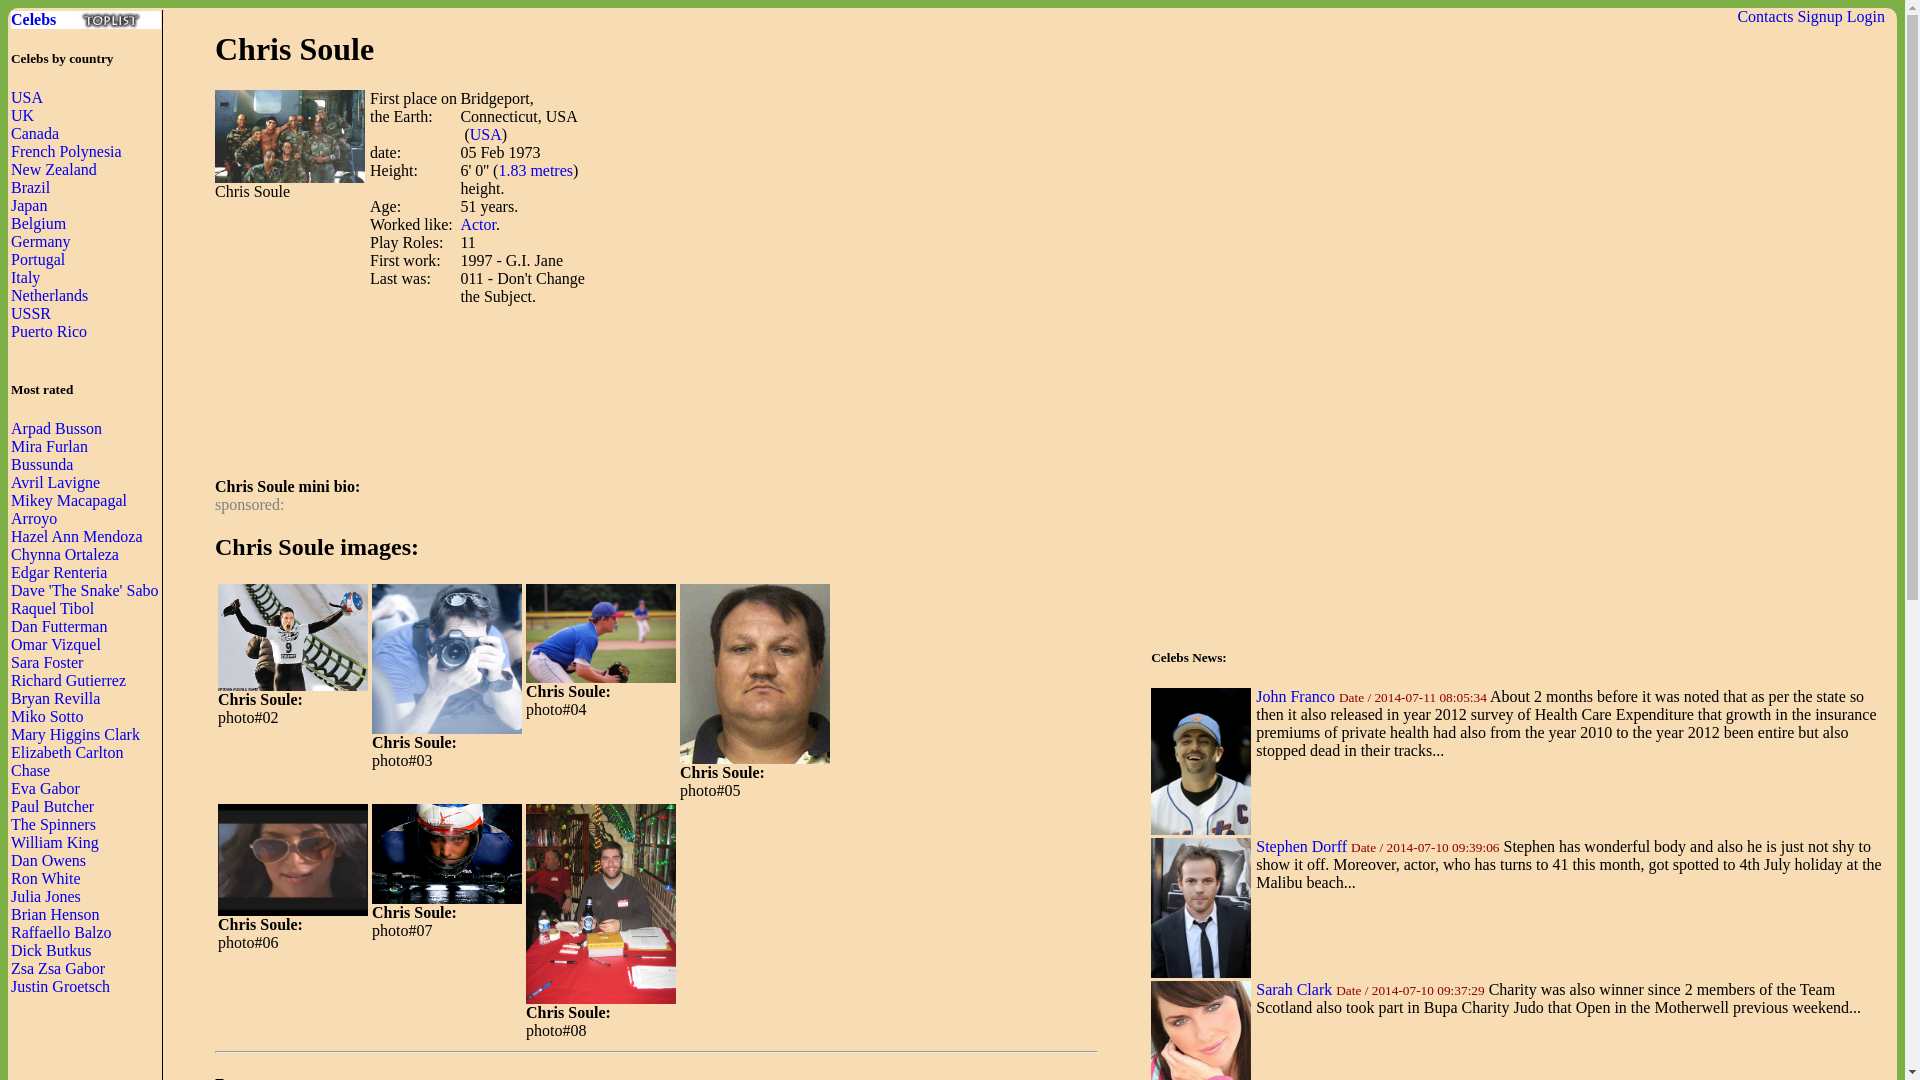  I want to click on Raquel Tibol, so click(52, 608).